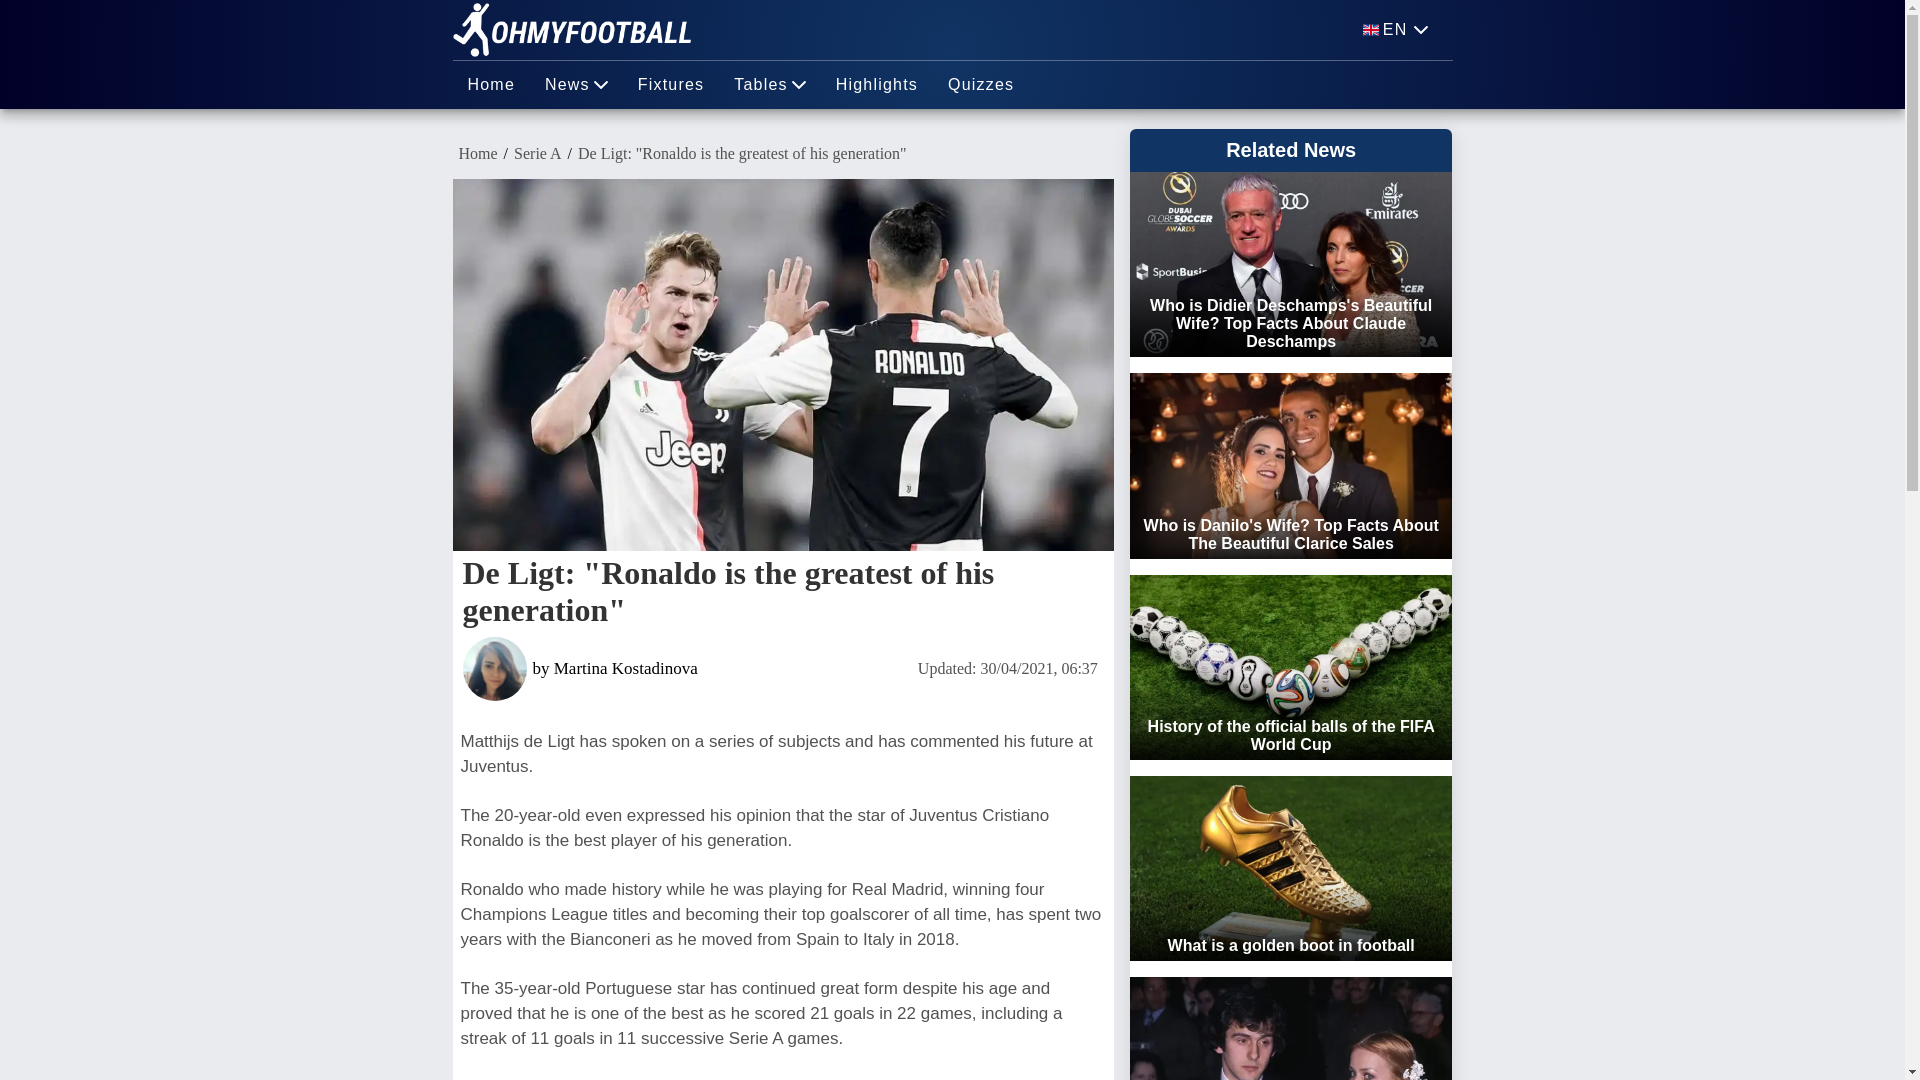 Image resolution: width=1920 pixels, height=1080 pixels. What do you see at coordinates (490, 84) in the screenshot?
I see `Home` at bounding box center [490, 84].